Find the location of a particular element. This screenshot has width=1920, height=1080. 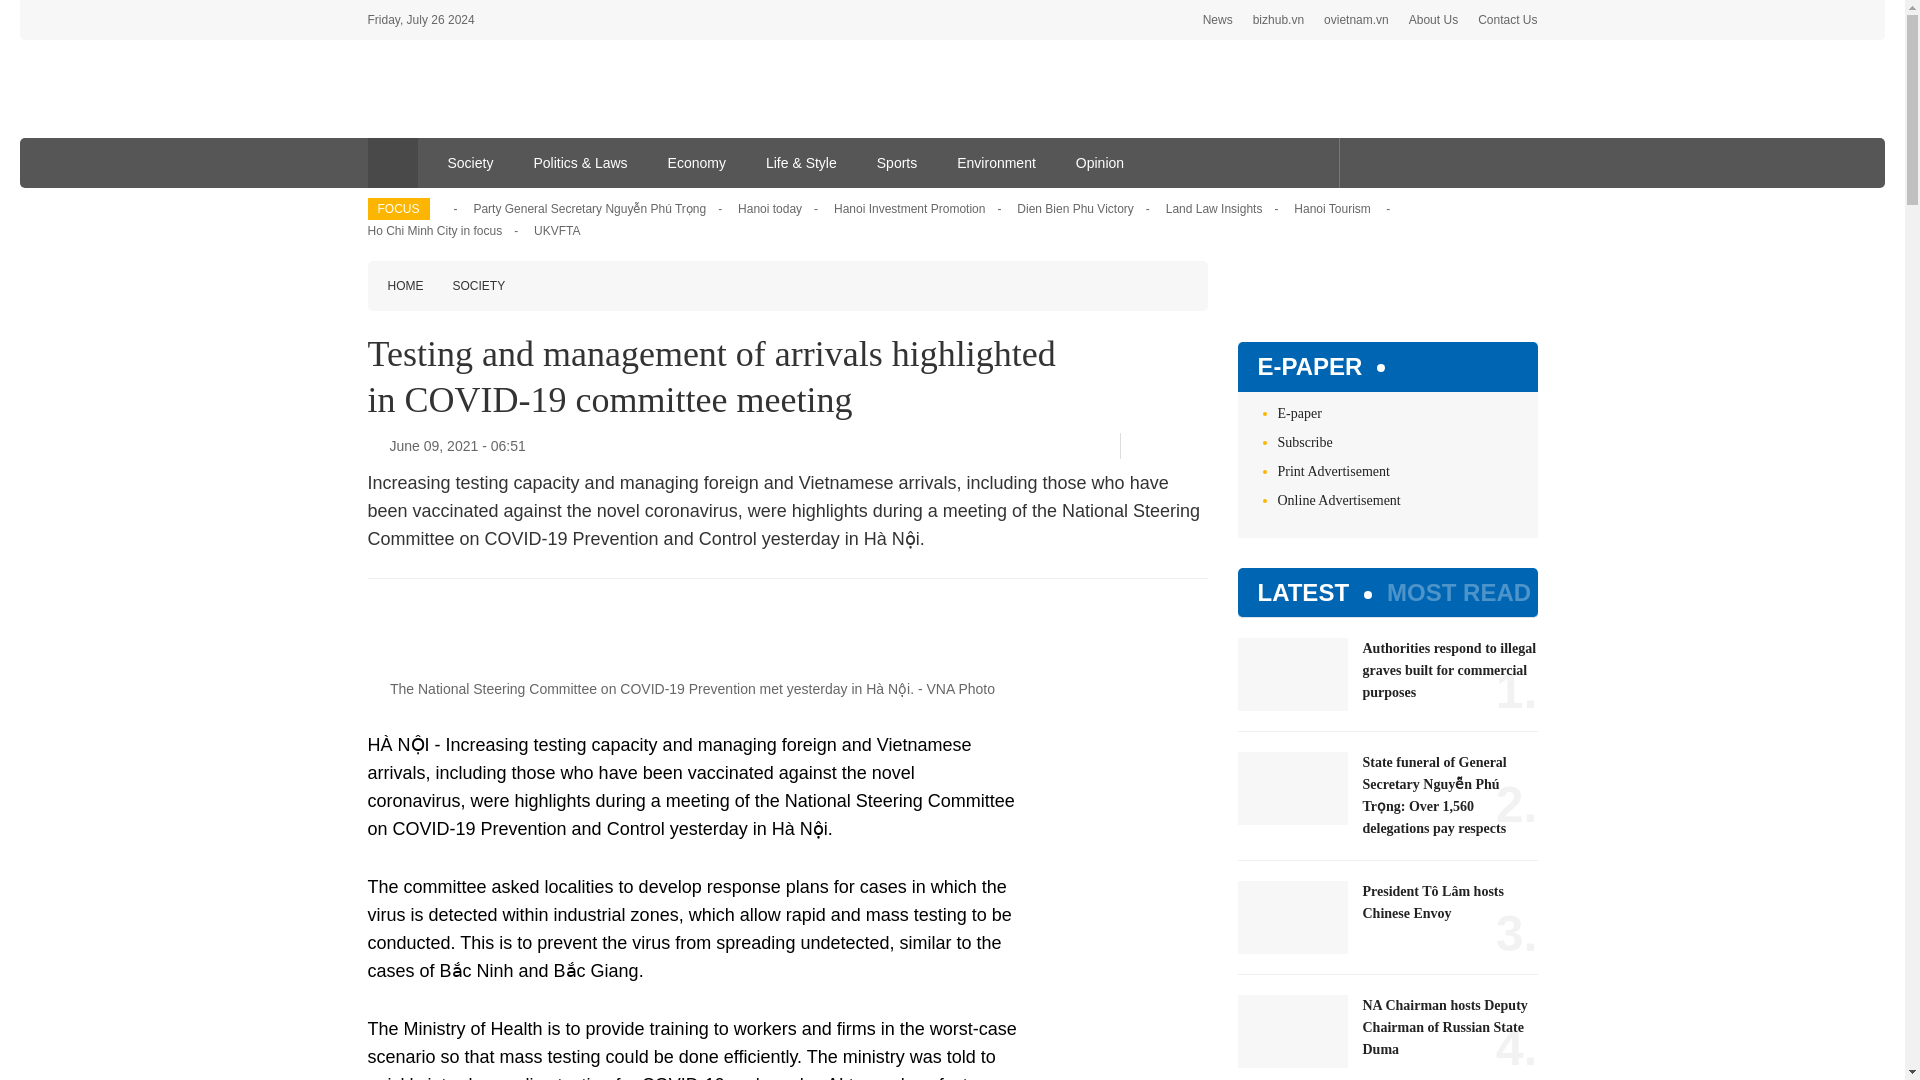

Facebook is located at coordinates (1364, 162).